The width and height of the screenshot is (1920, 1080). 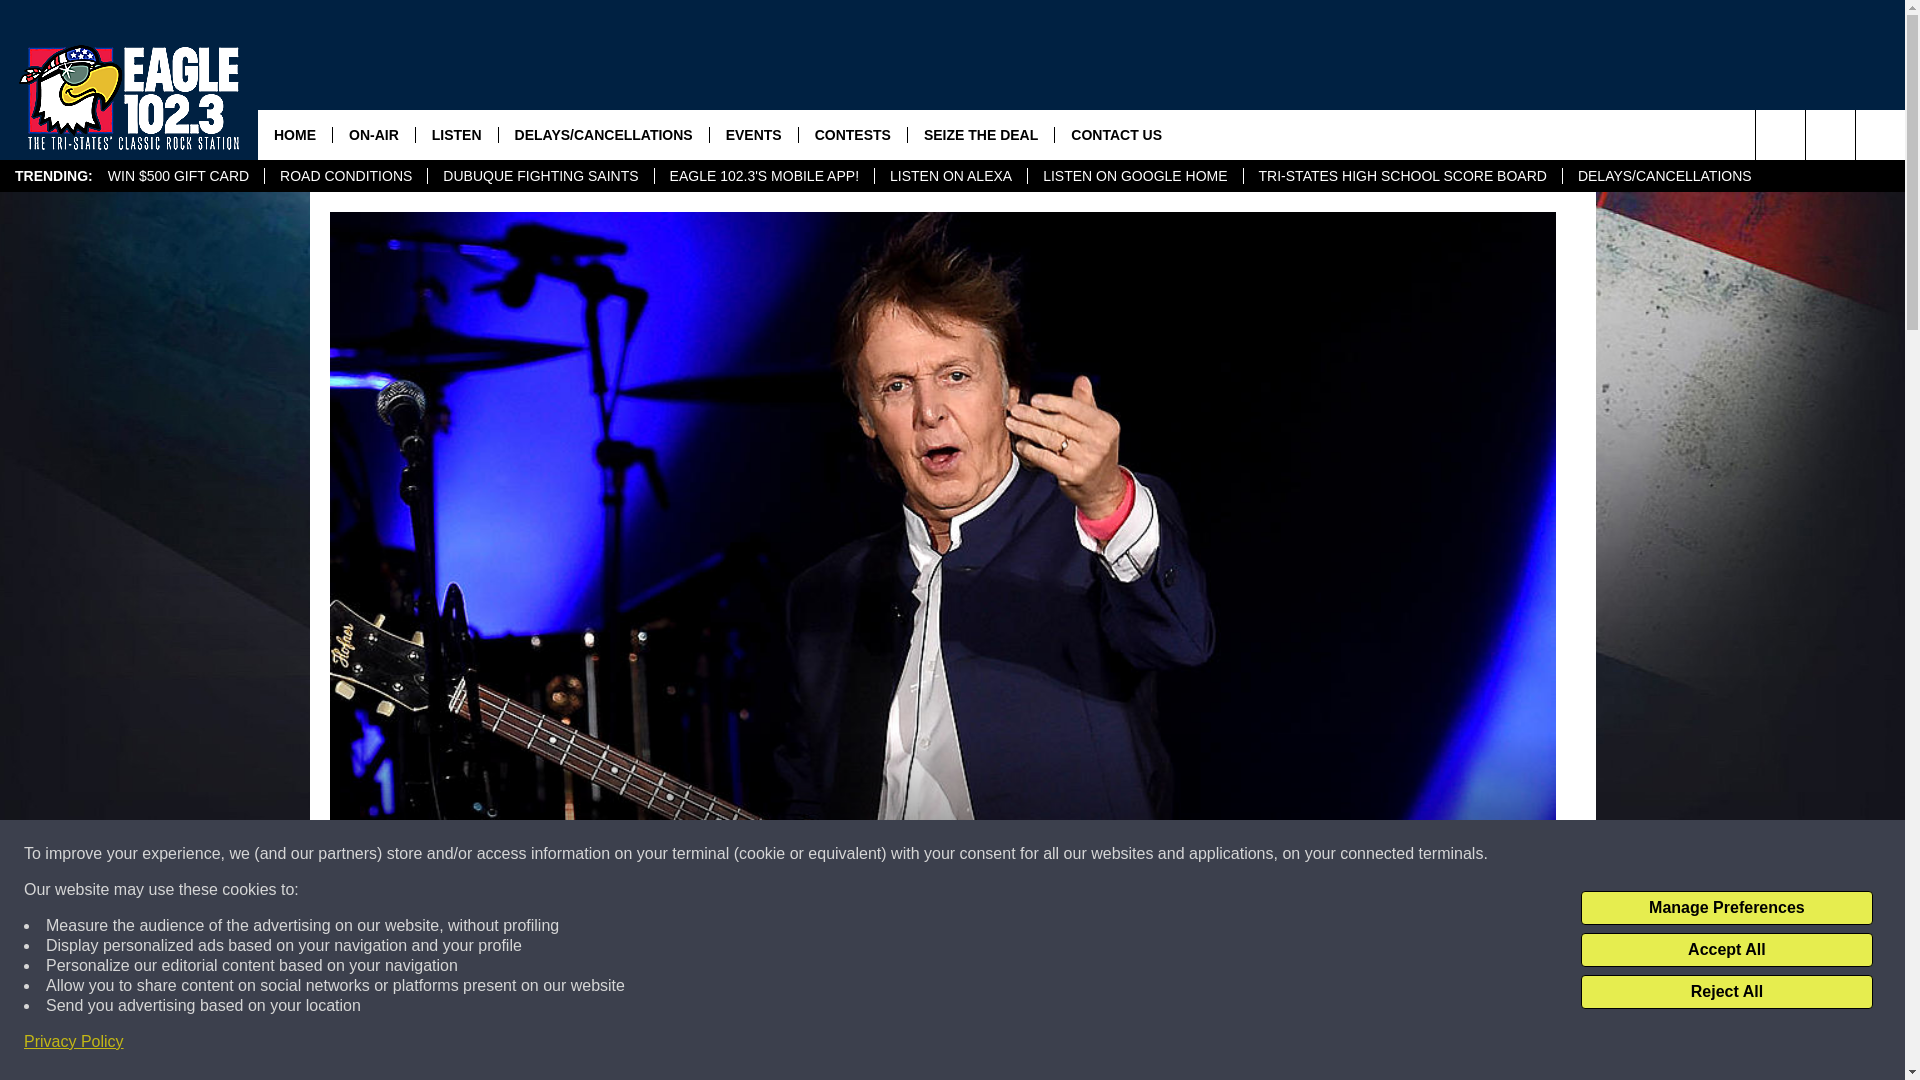 What do you see at coordinates (764, 176) in the screenshot?
I see `EAGLE 102.3'S MOBILE APP!` at bounding box center [764, 176].